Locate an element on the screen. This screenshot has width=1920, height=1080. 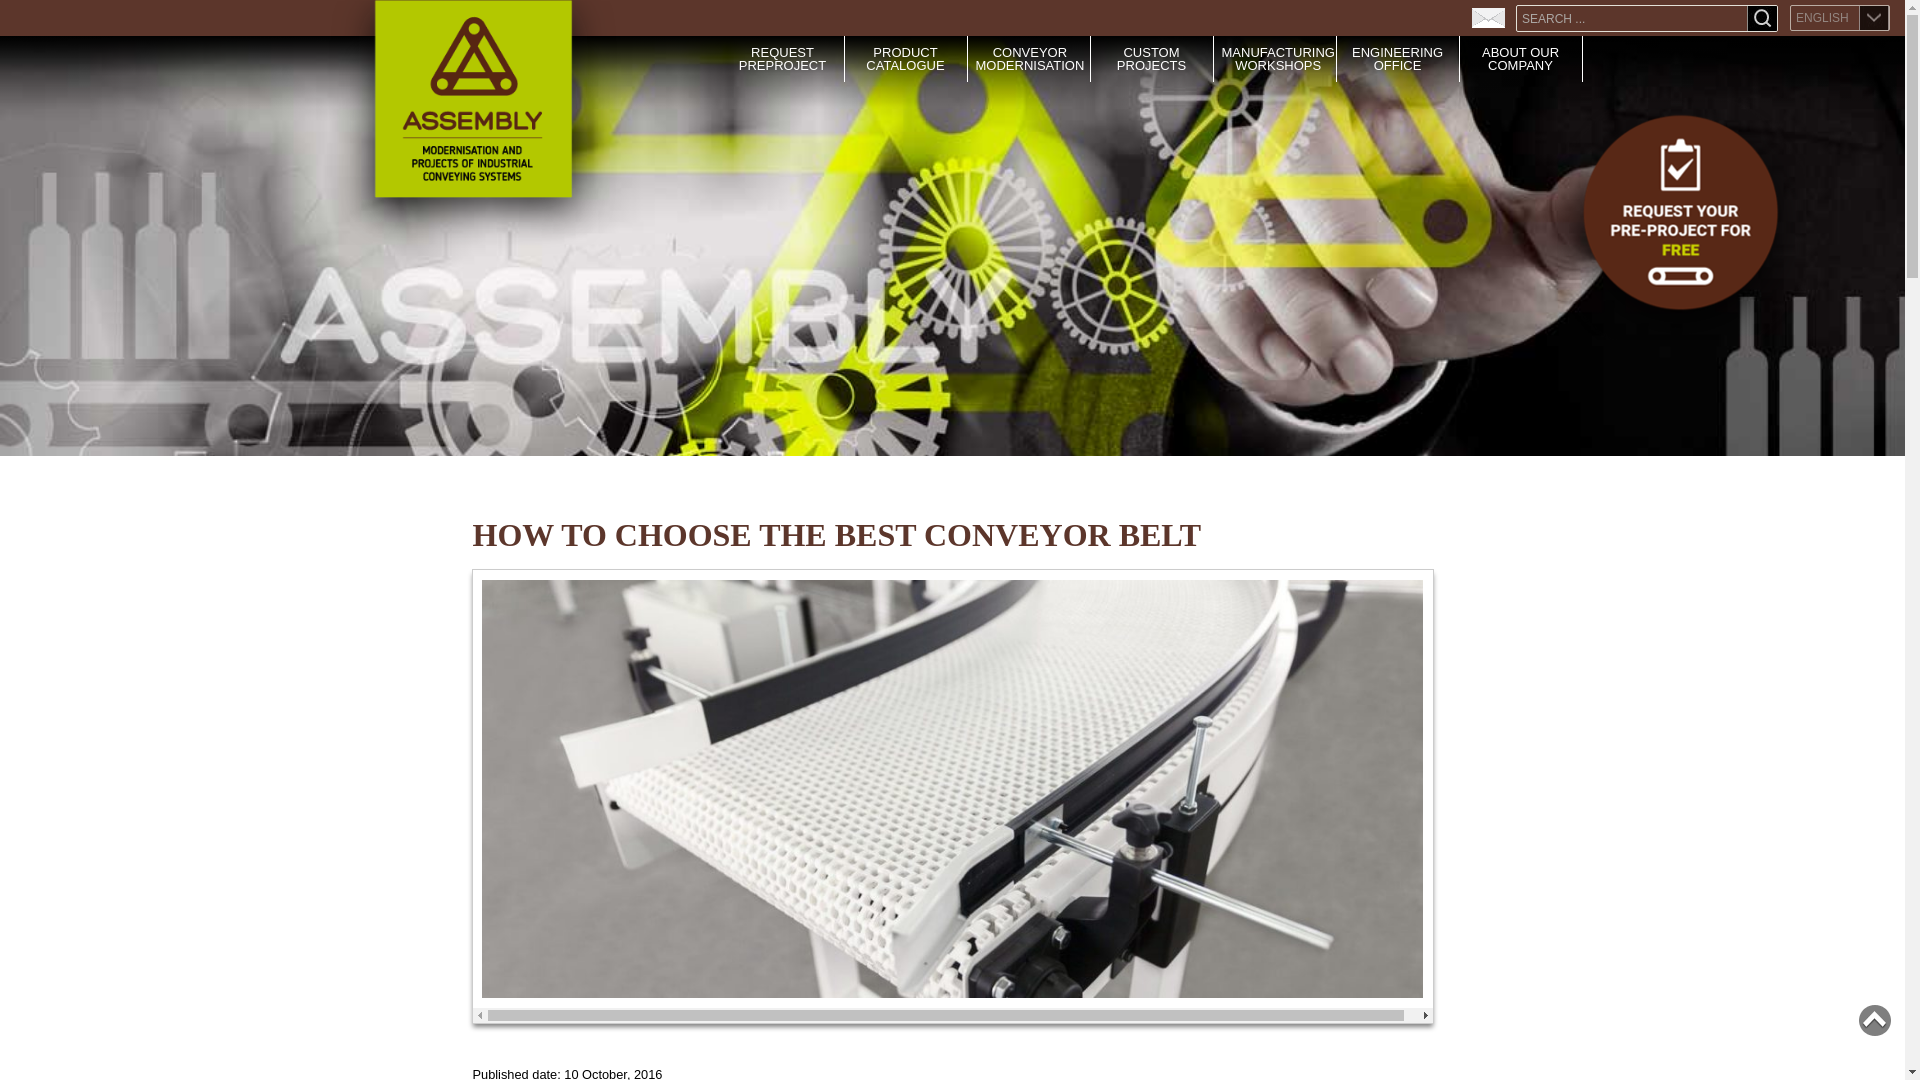
Top is located at coordinates (1874, 1020).